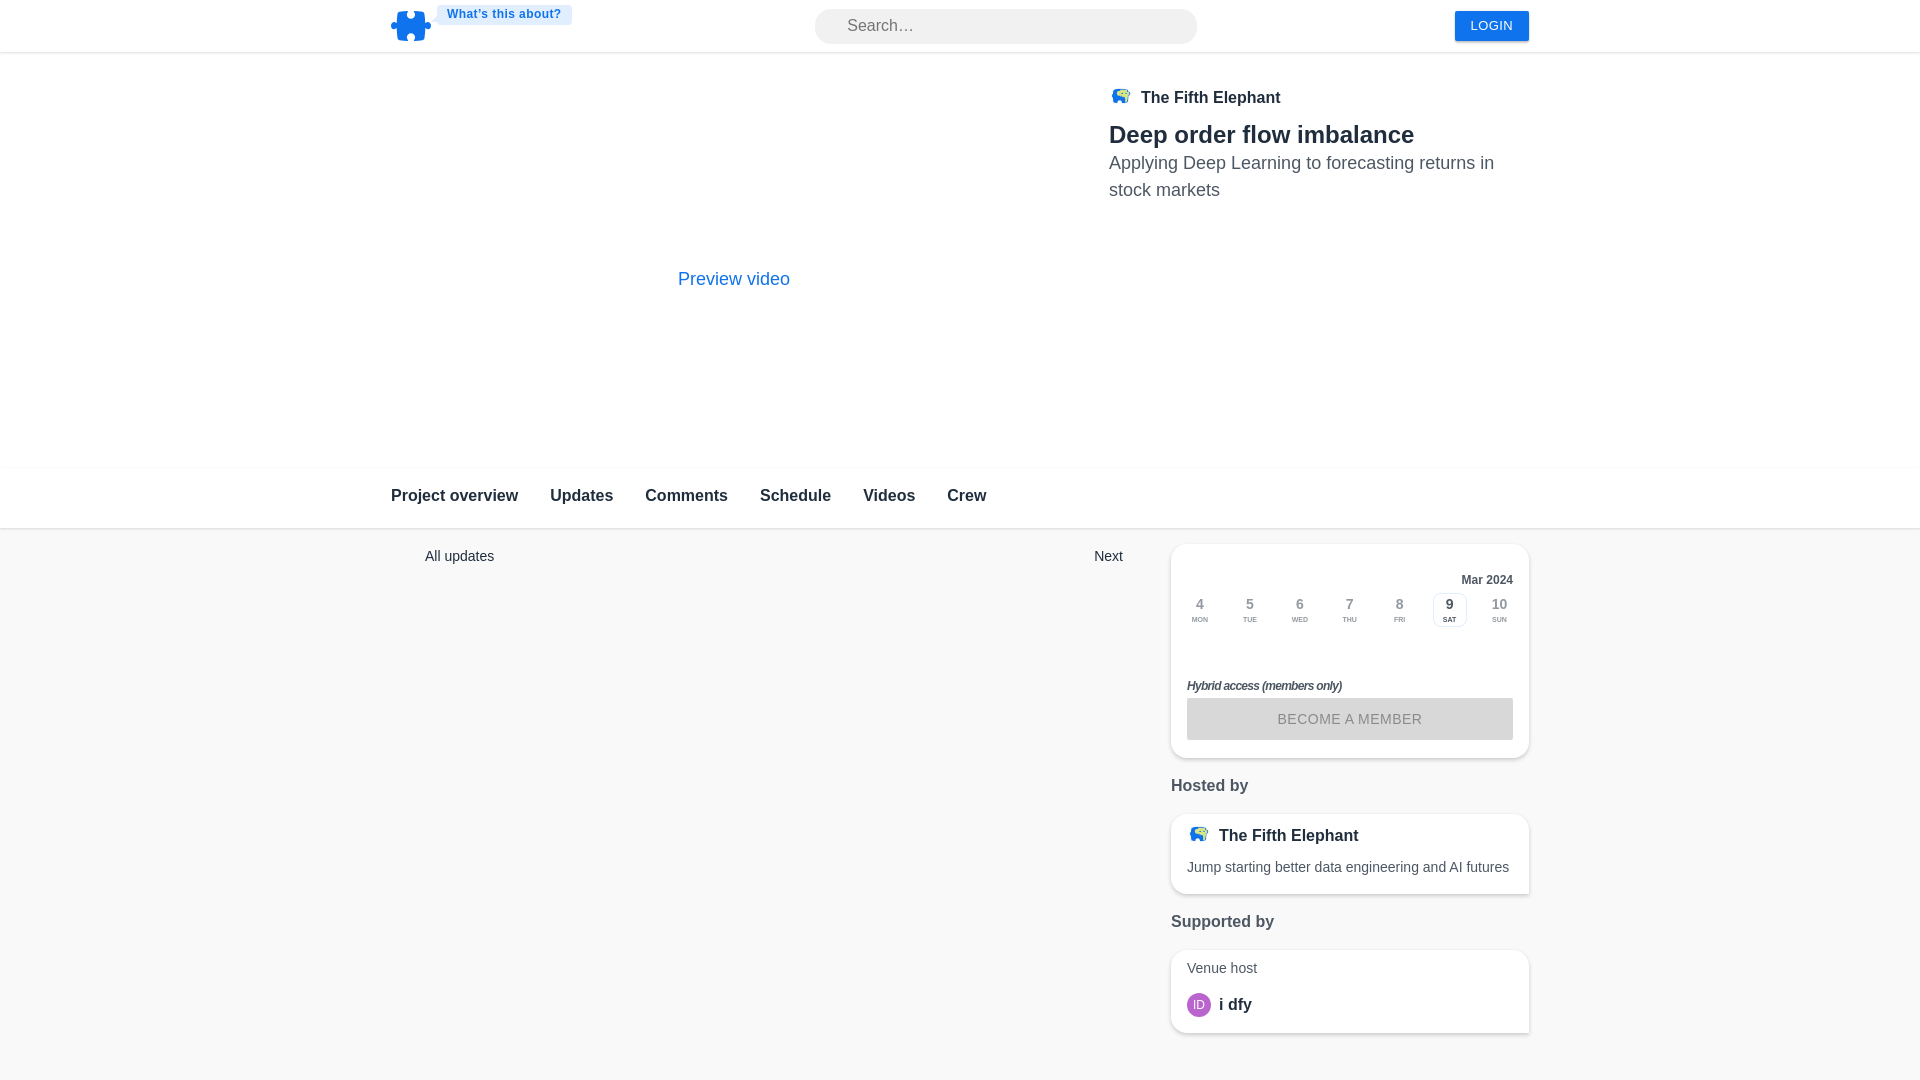  I want to click on Next, so click(1098, 555).